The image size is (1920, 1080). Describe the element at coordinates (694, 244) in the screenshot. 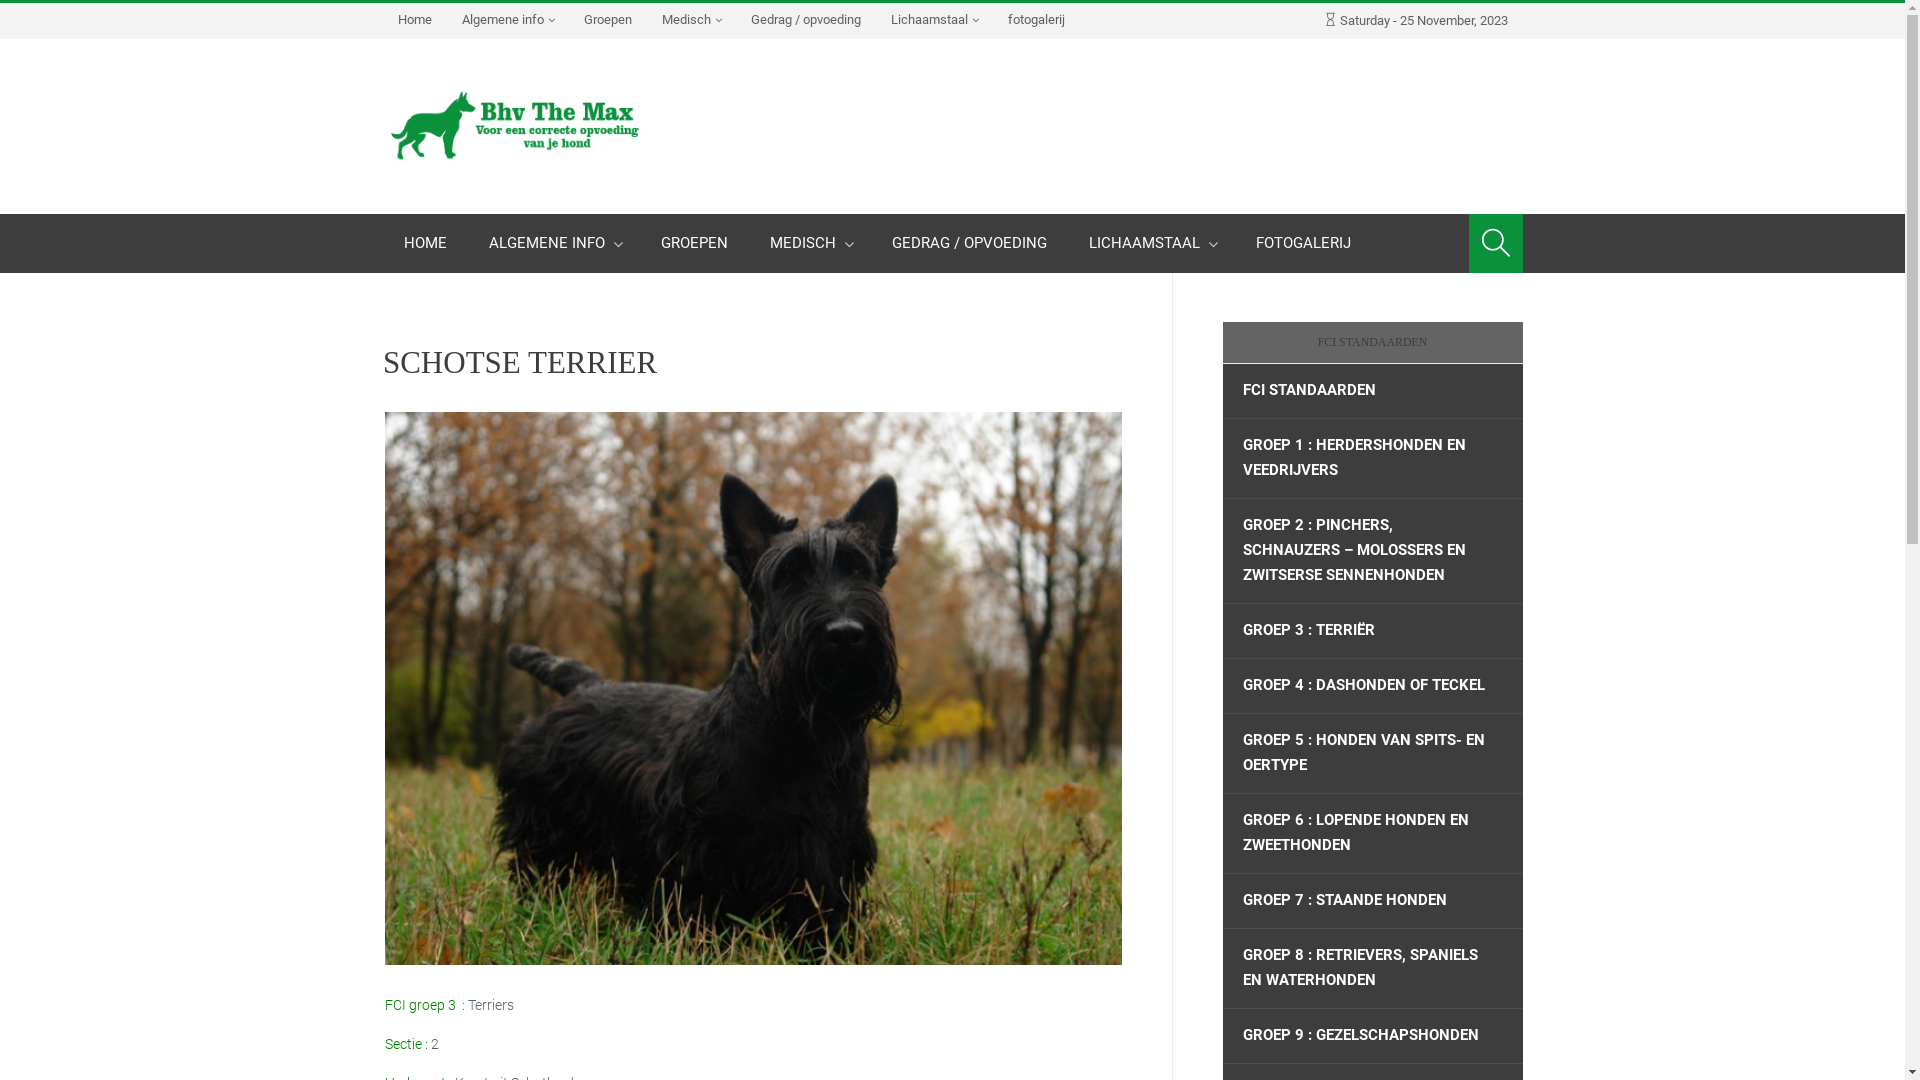

I see `GROEPEN` at that location.